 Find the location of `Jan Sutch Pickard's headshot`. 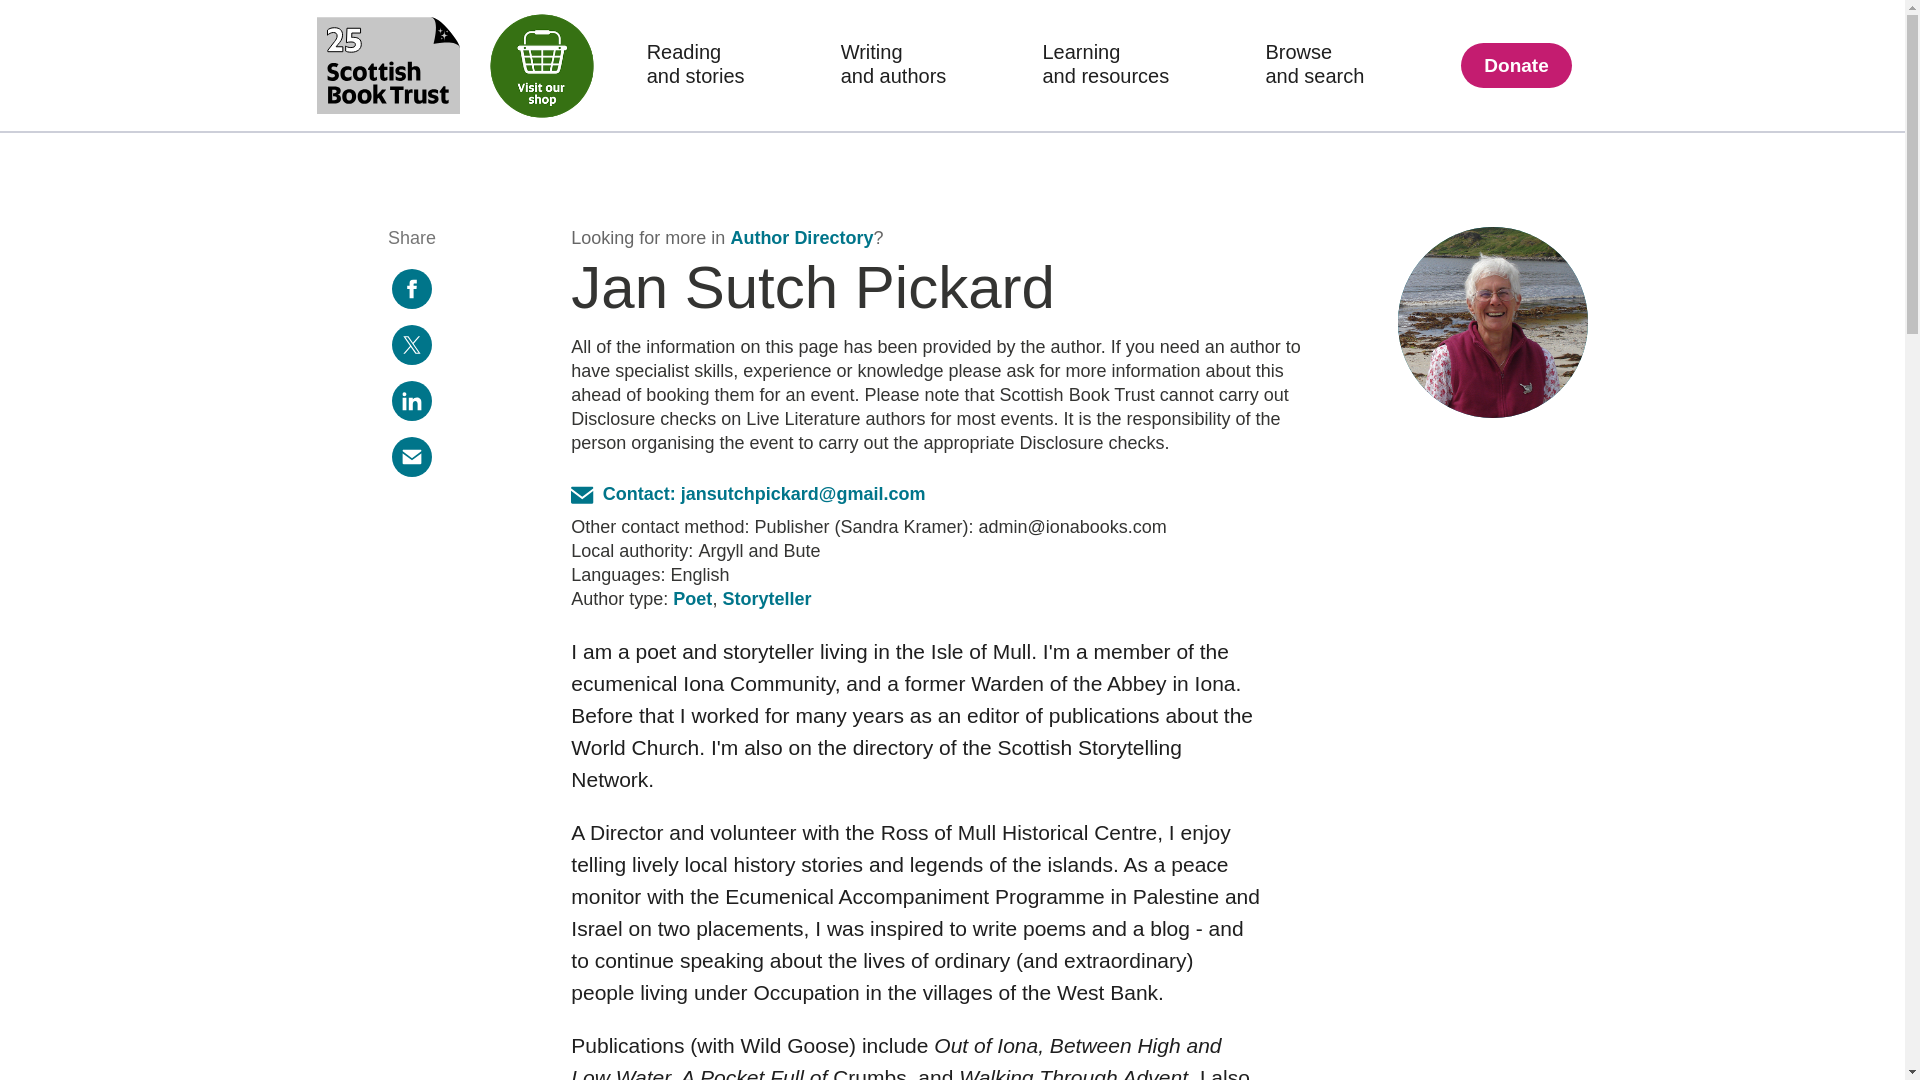

Jan Sutch Pickard's headshot is located at coordinates (1106, 63).